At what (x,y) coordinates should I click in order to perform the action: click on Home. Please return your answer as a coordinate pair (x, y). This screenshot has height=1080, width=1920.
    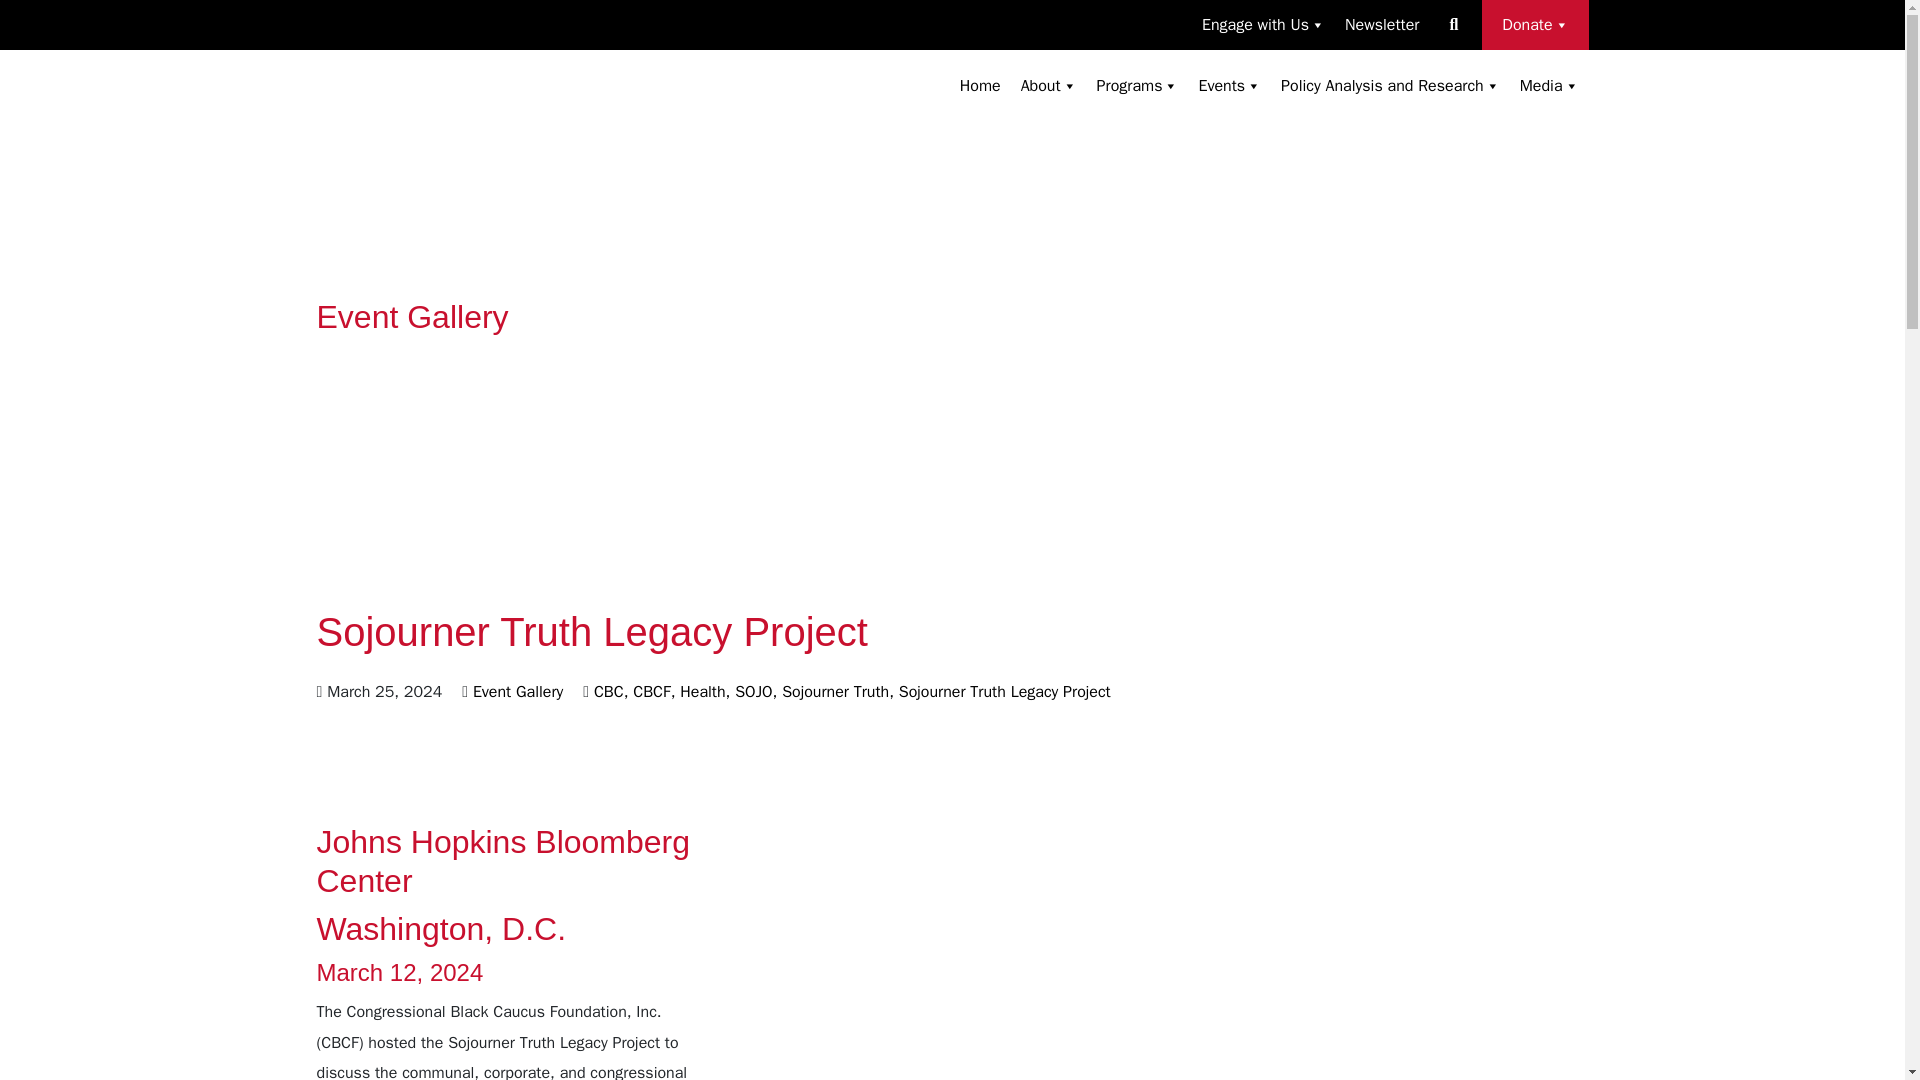
    Looking at the image, I should click on (980, 85).